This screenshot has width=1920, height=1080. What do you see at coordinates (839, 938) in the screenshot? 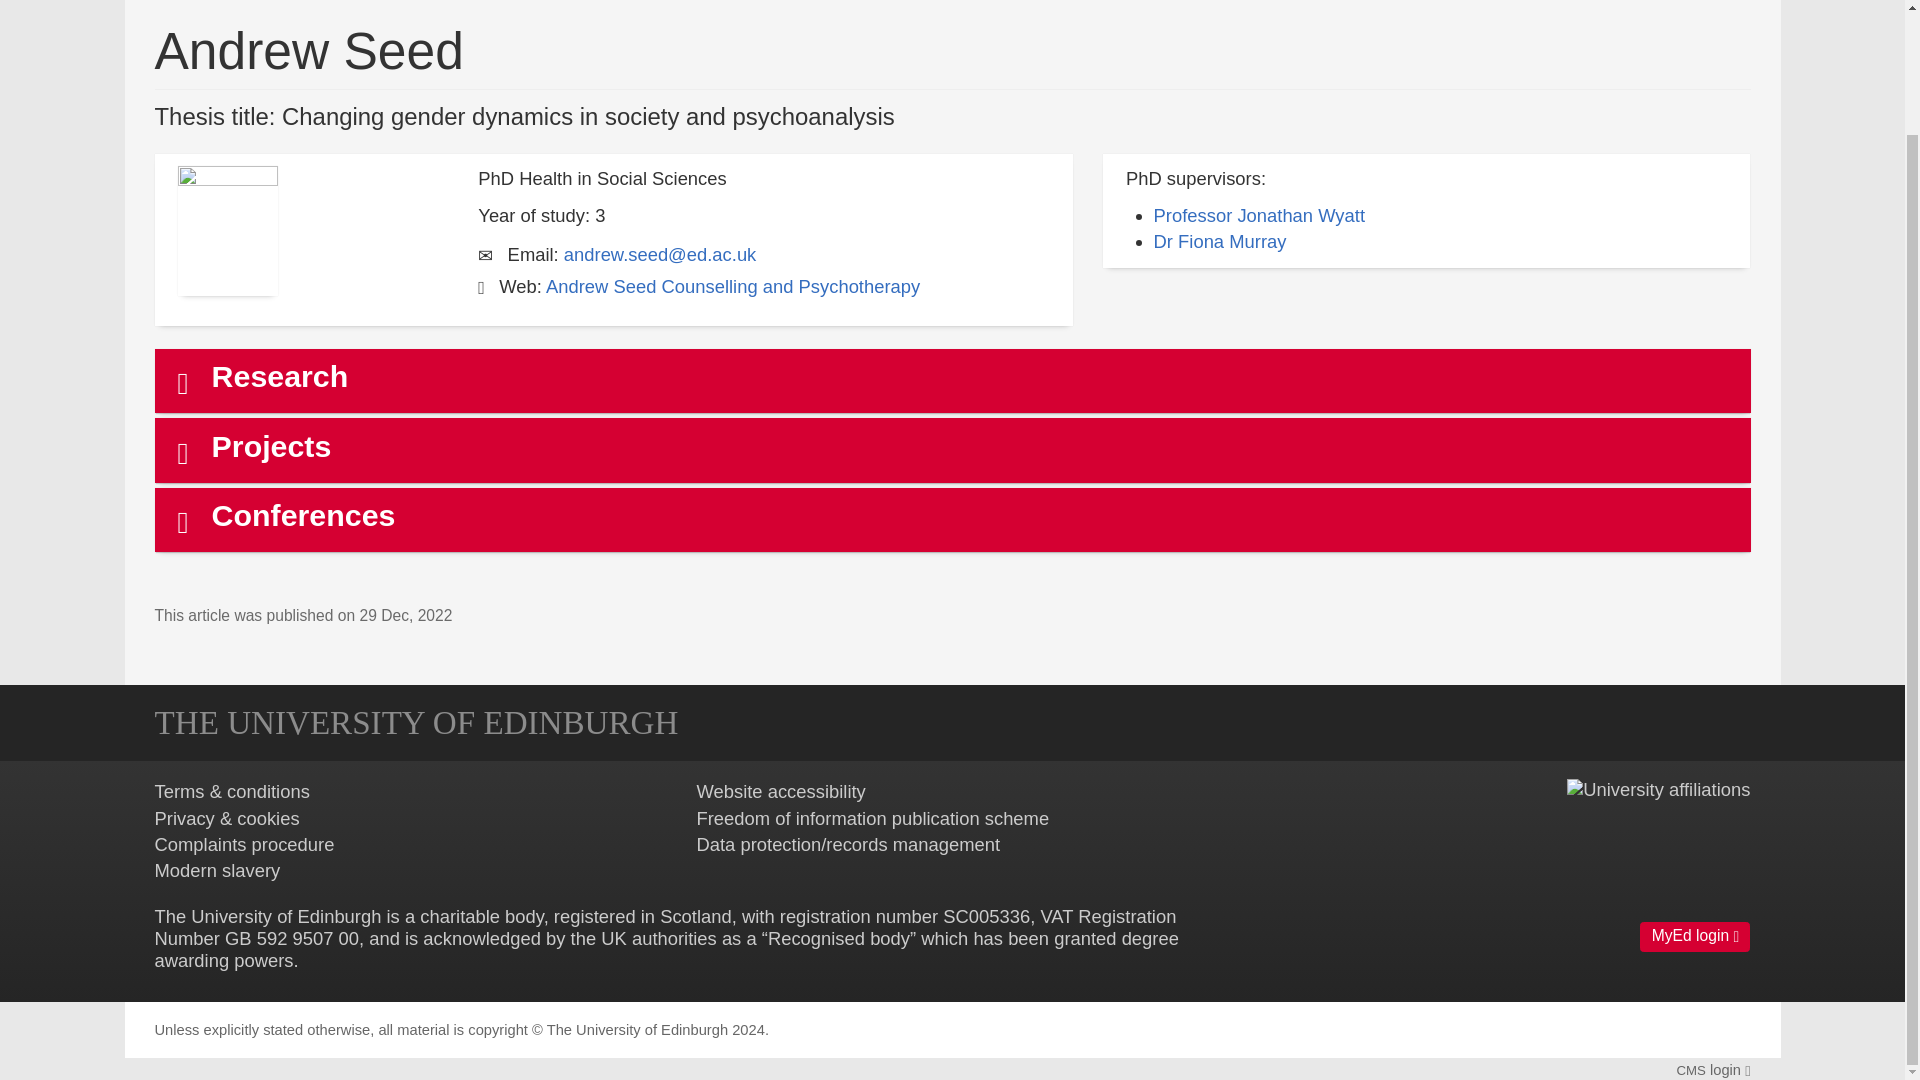
I see `Recognised body` at bounding box center [839, 938].